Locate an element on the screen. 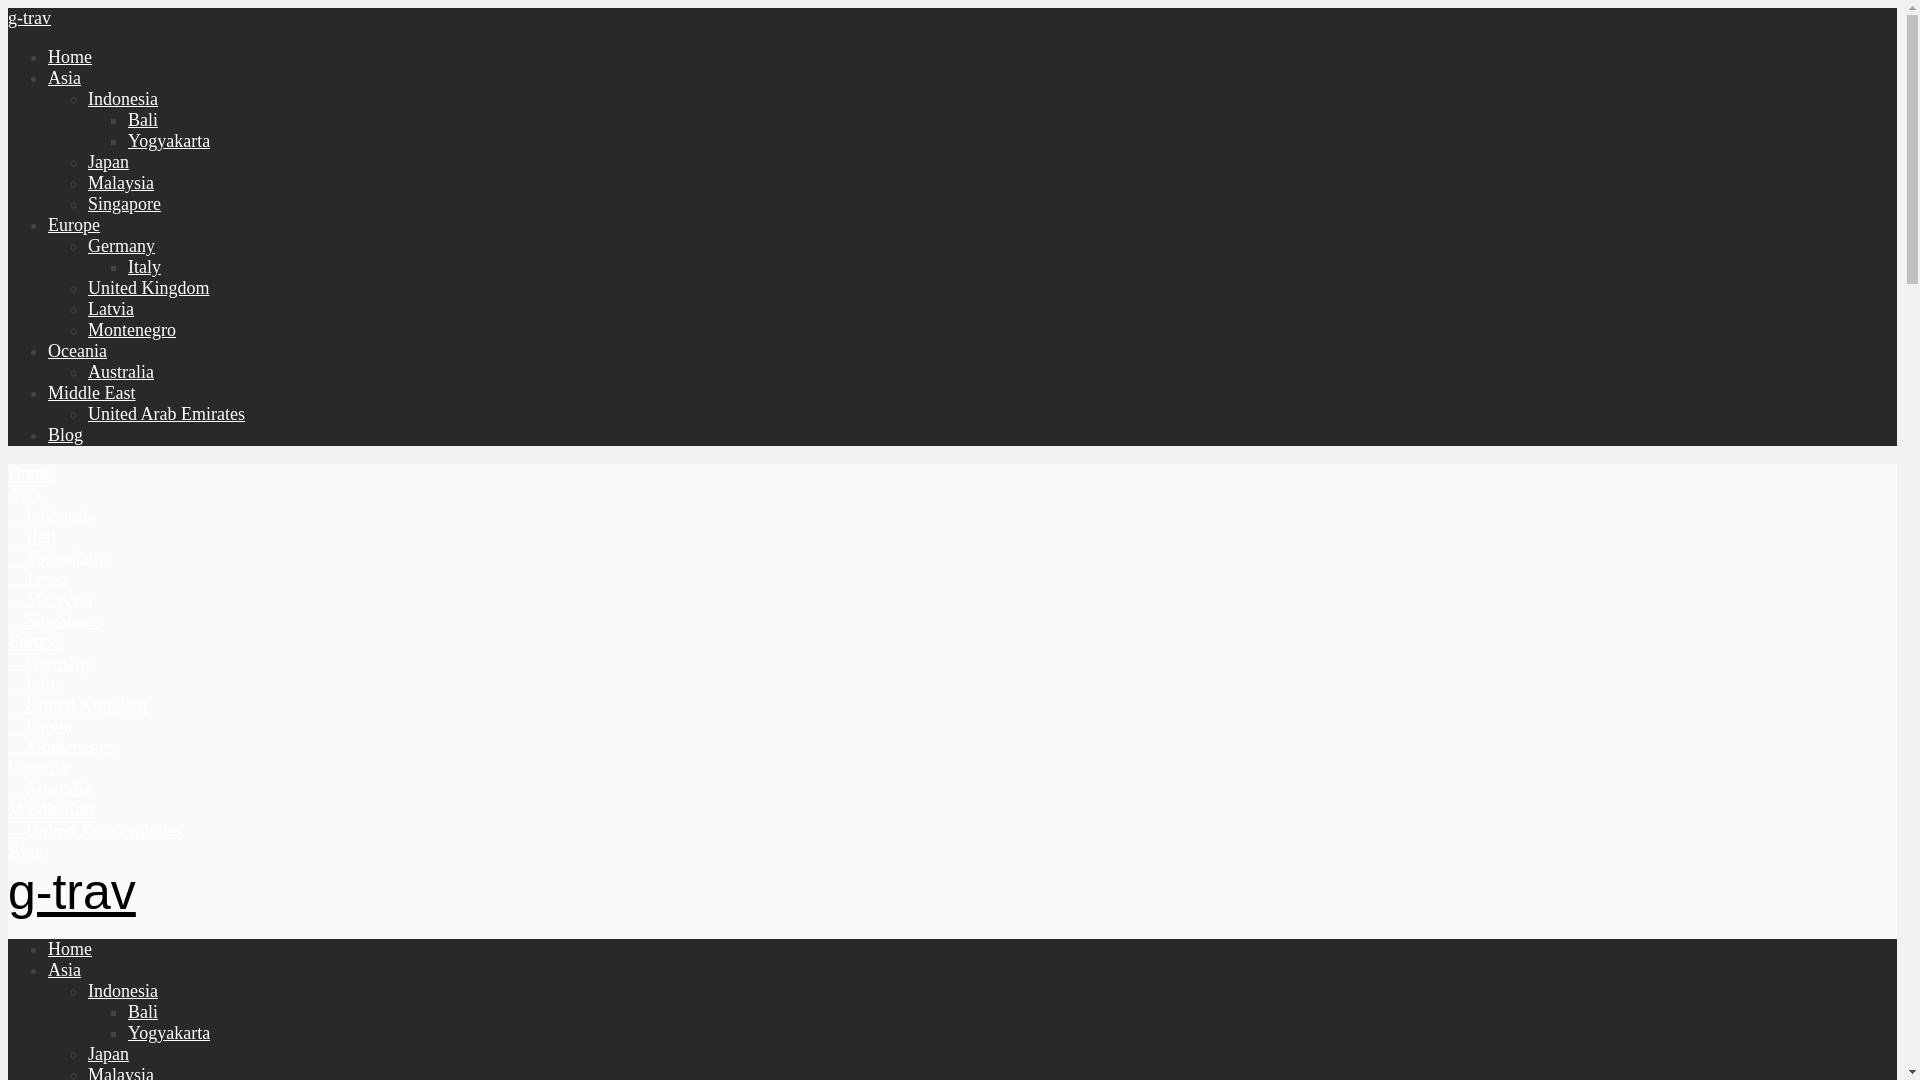 This screenshot has width=1920, height=1080. Malaysia is located at coordinates (120, 182).